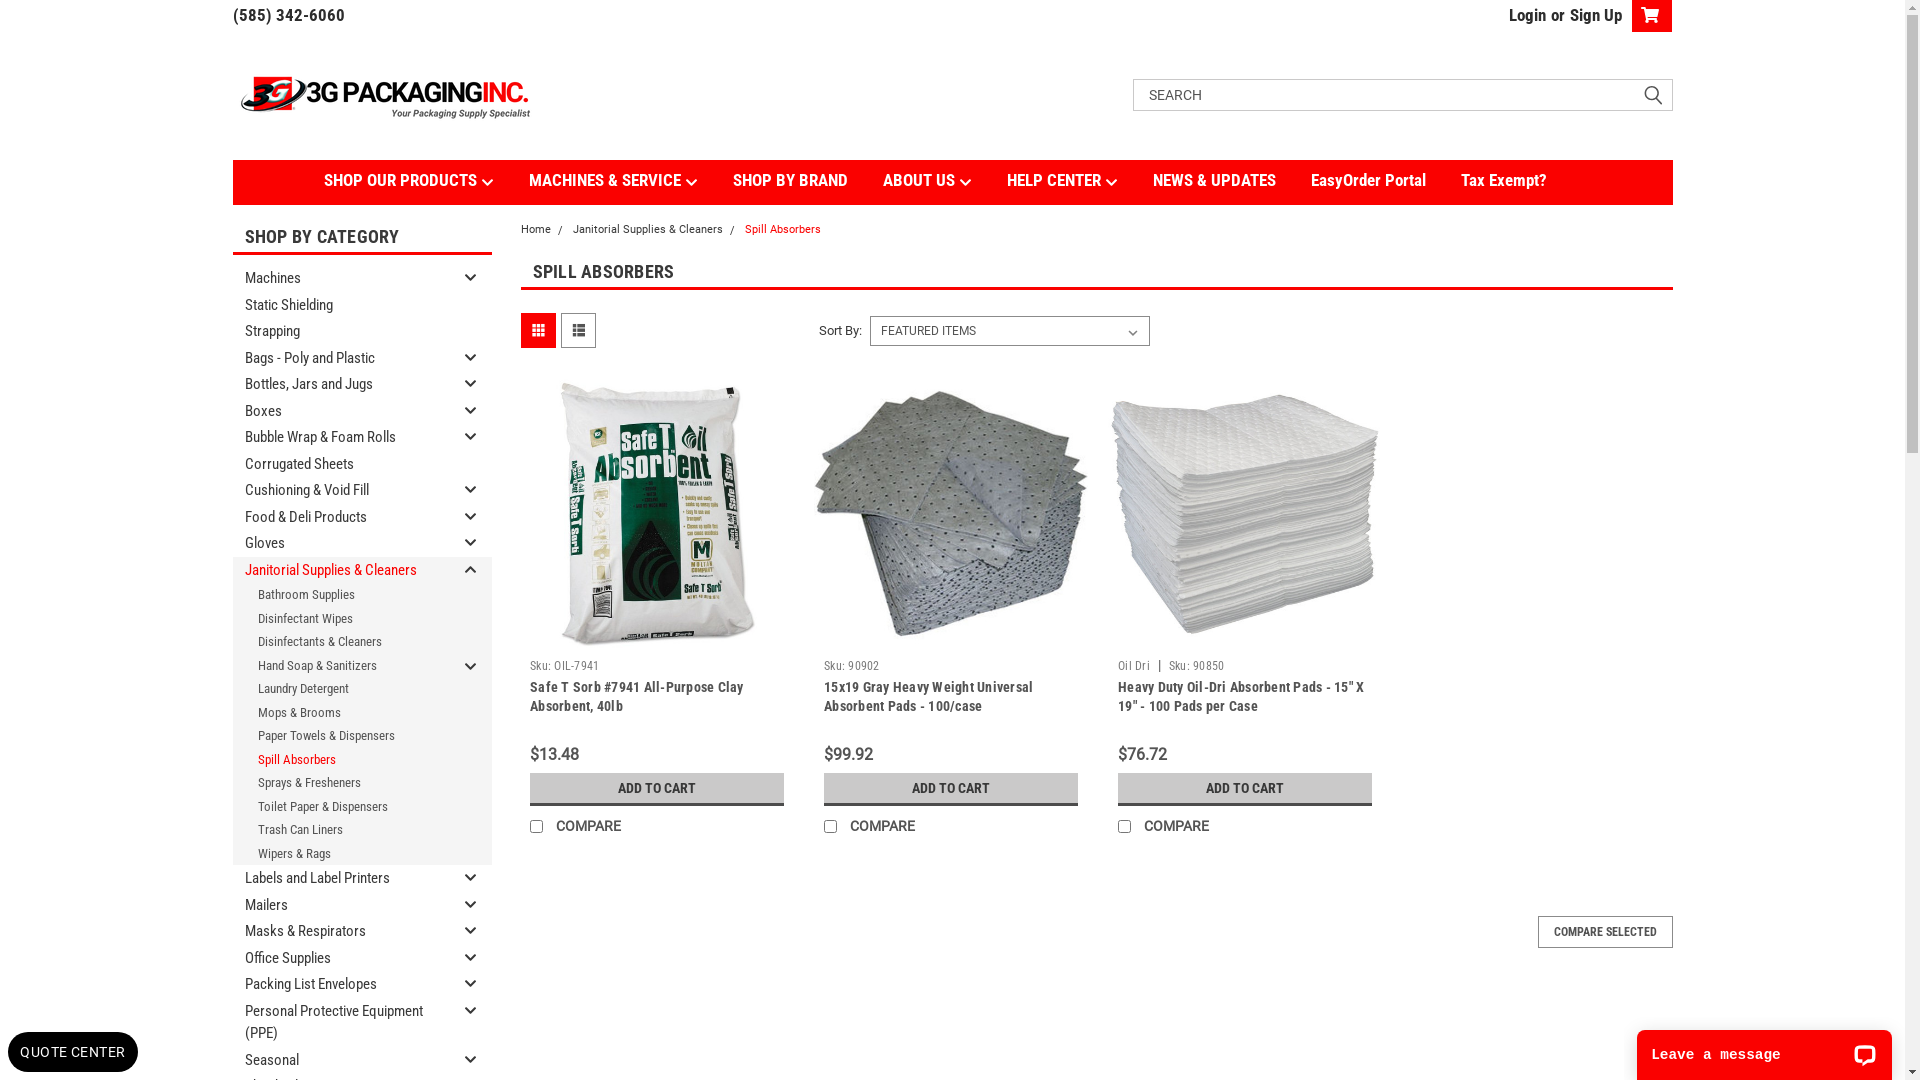  I want to click on Boxes, so click(342, 412).